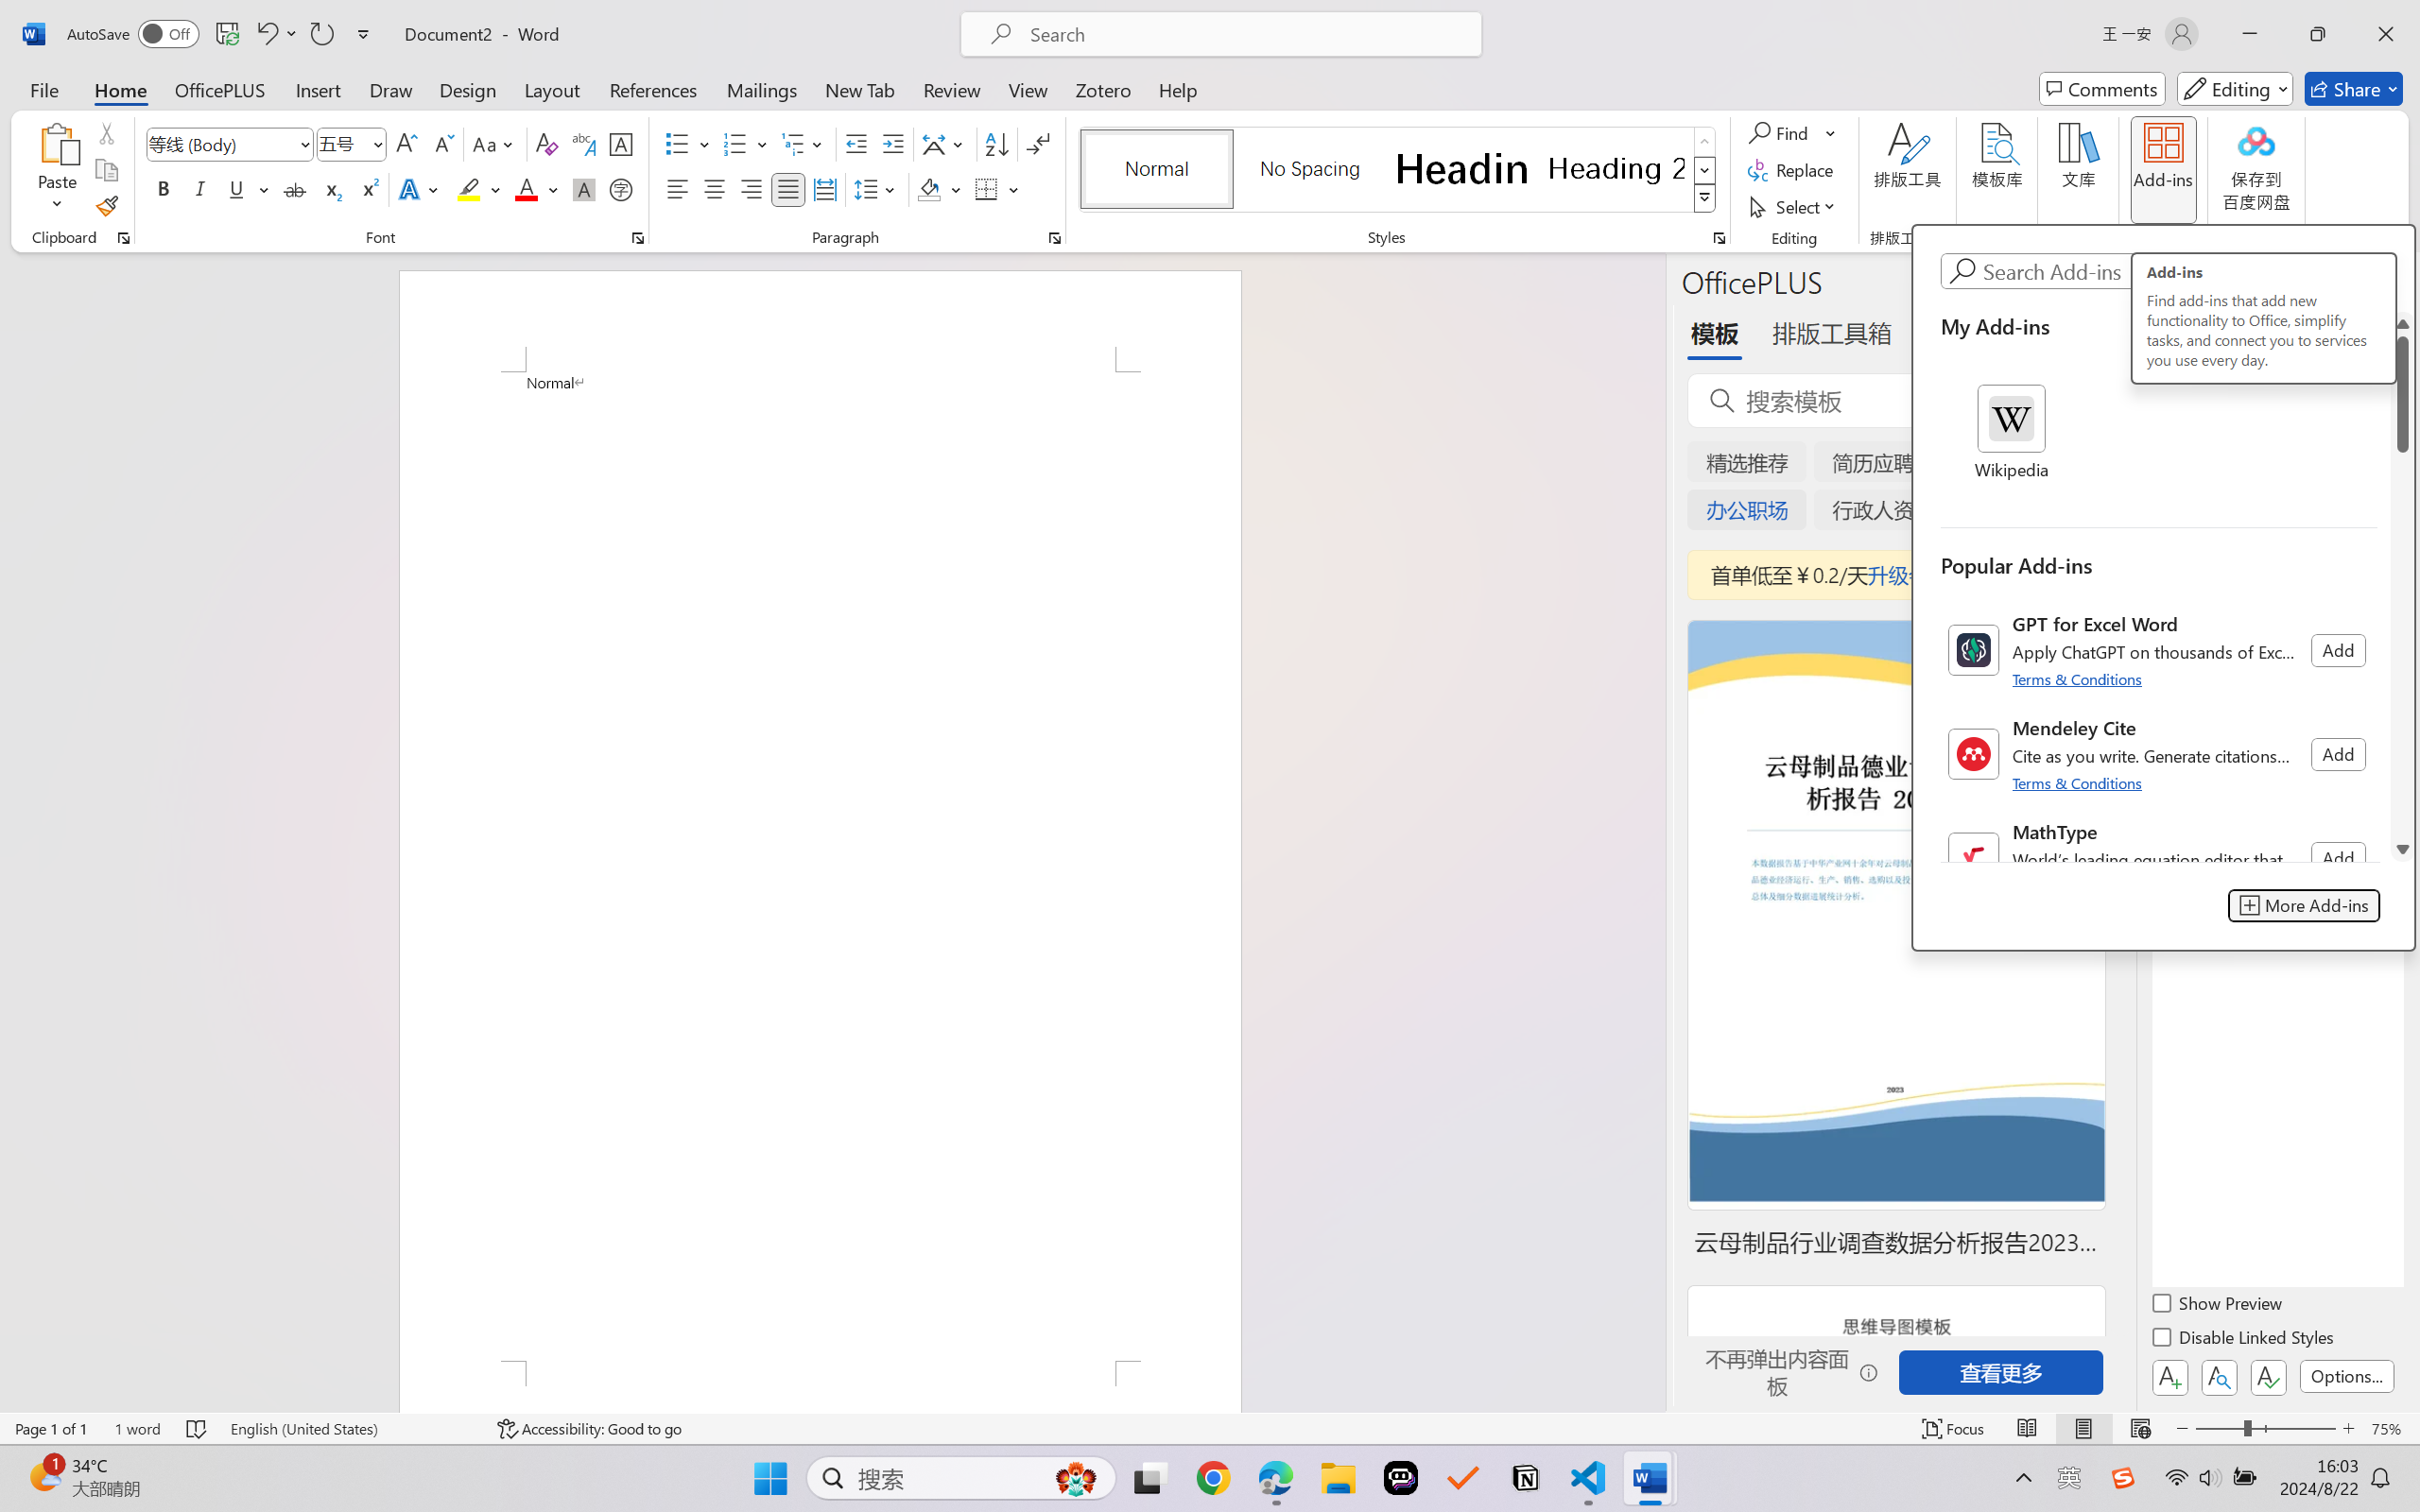  Describe the element at coordinates (494, 144) in the screenshot. I see `Change Case` at that location.